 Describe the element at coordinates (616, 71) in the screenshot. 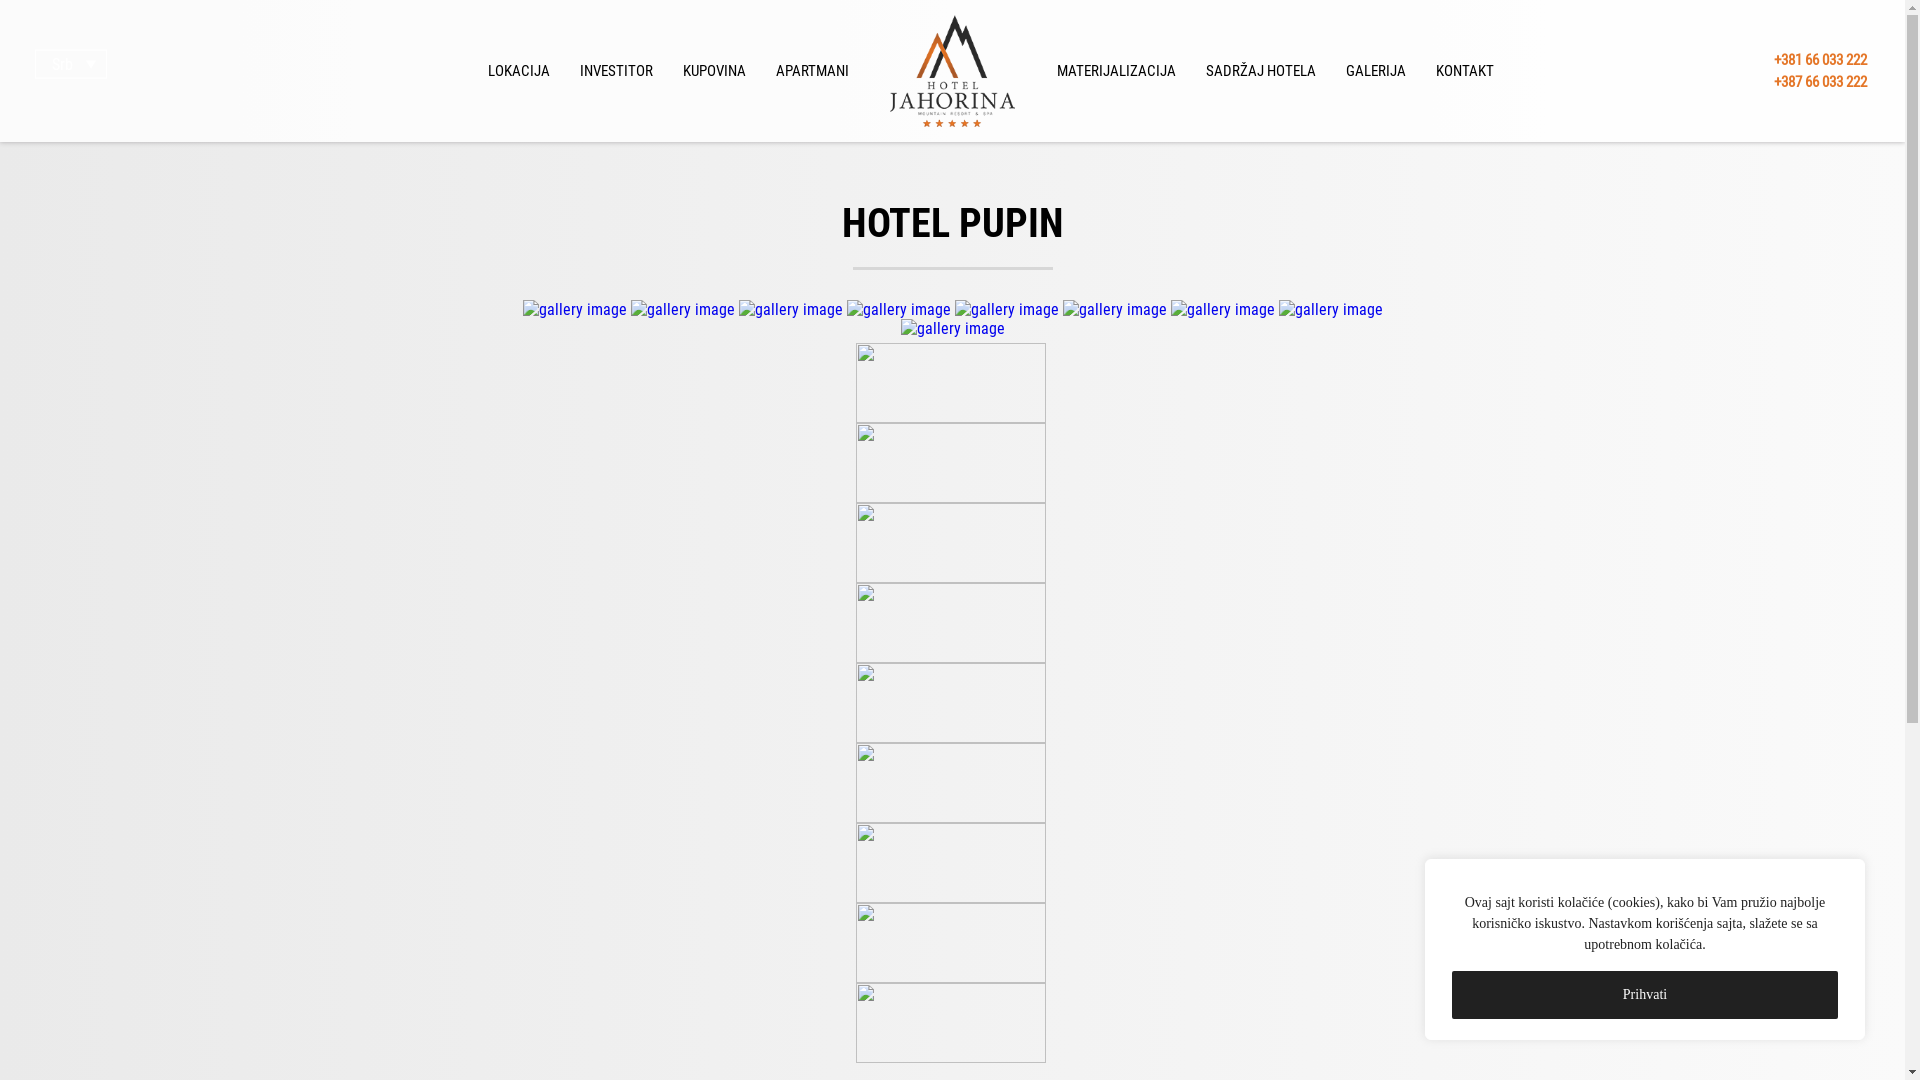

I see `INVESTITOR` at that location.